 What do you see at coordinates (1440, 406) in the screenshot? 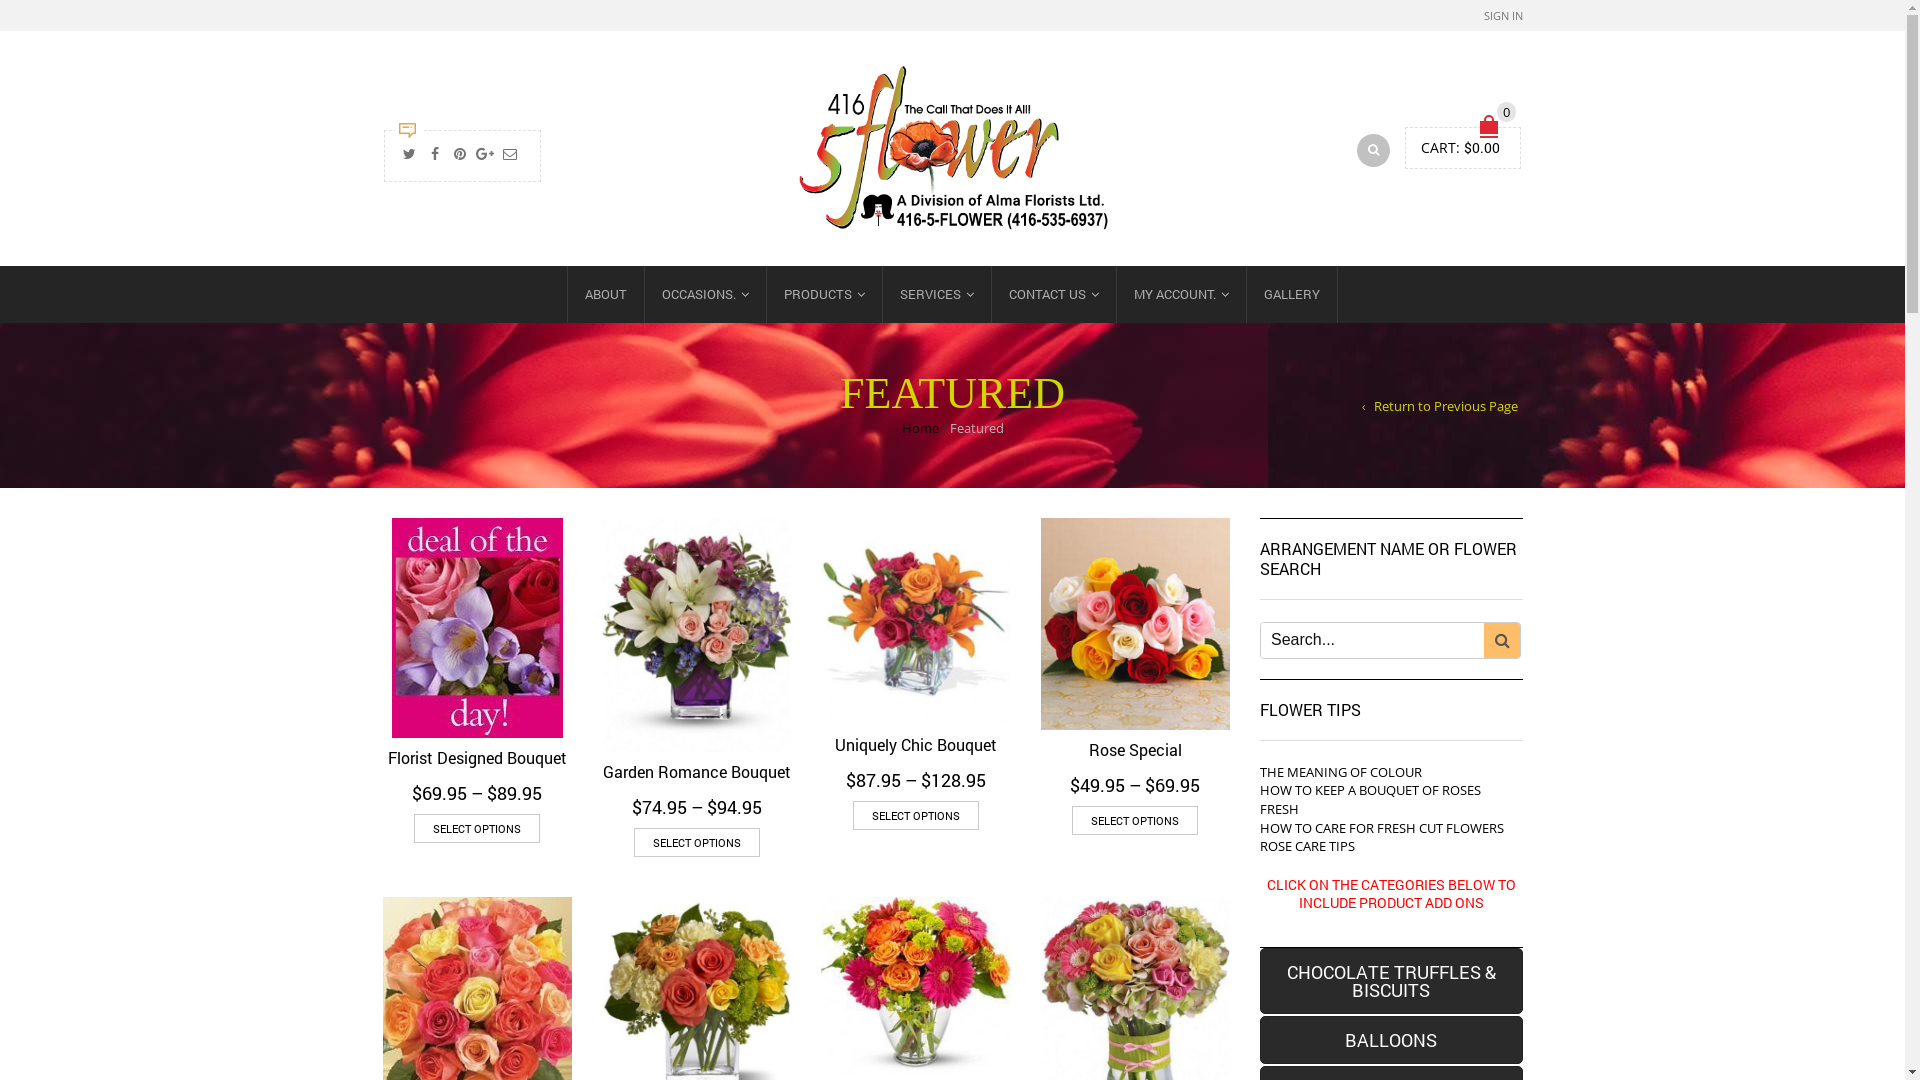
I see `Return to Previous Page` at bounding box center [1440, 406].